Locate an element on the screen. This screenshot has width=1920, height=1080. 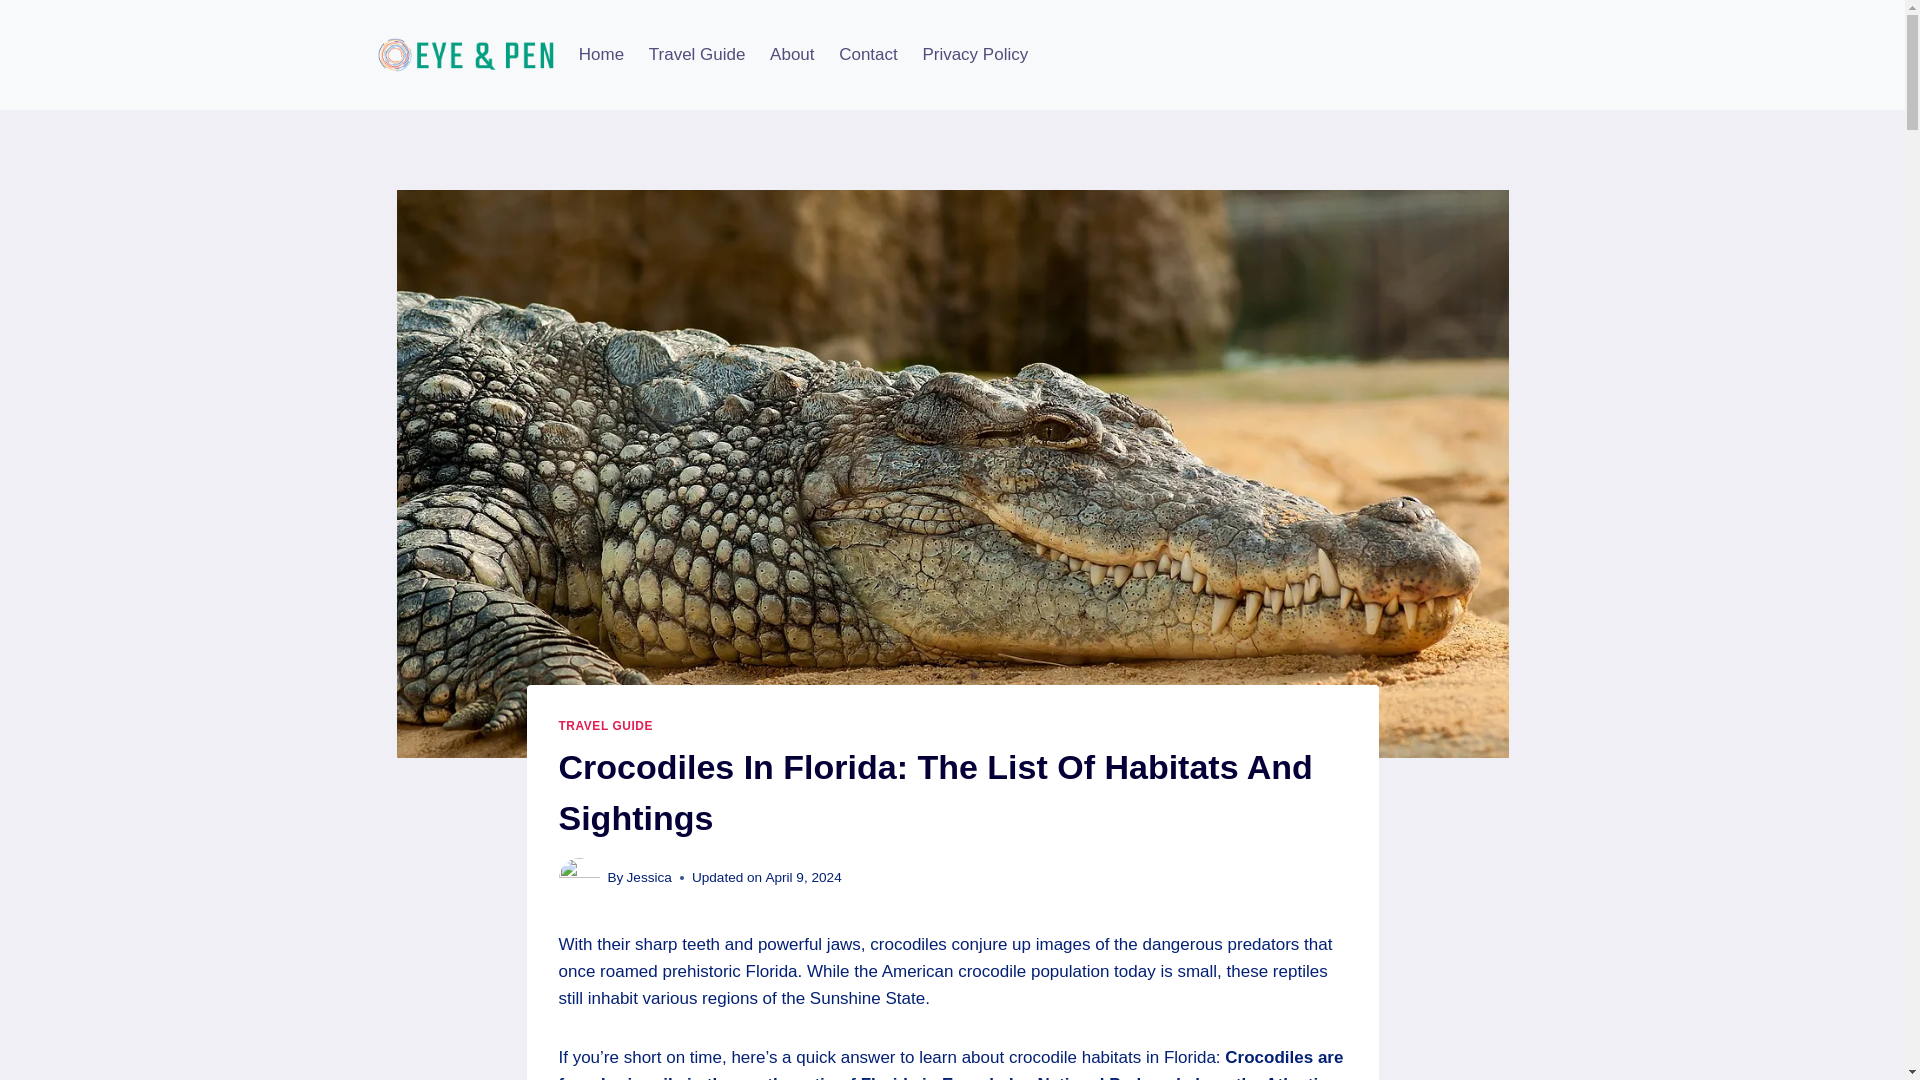
Contact is located at coordinates (868, 54).